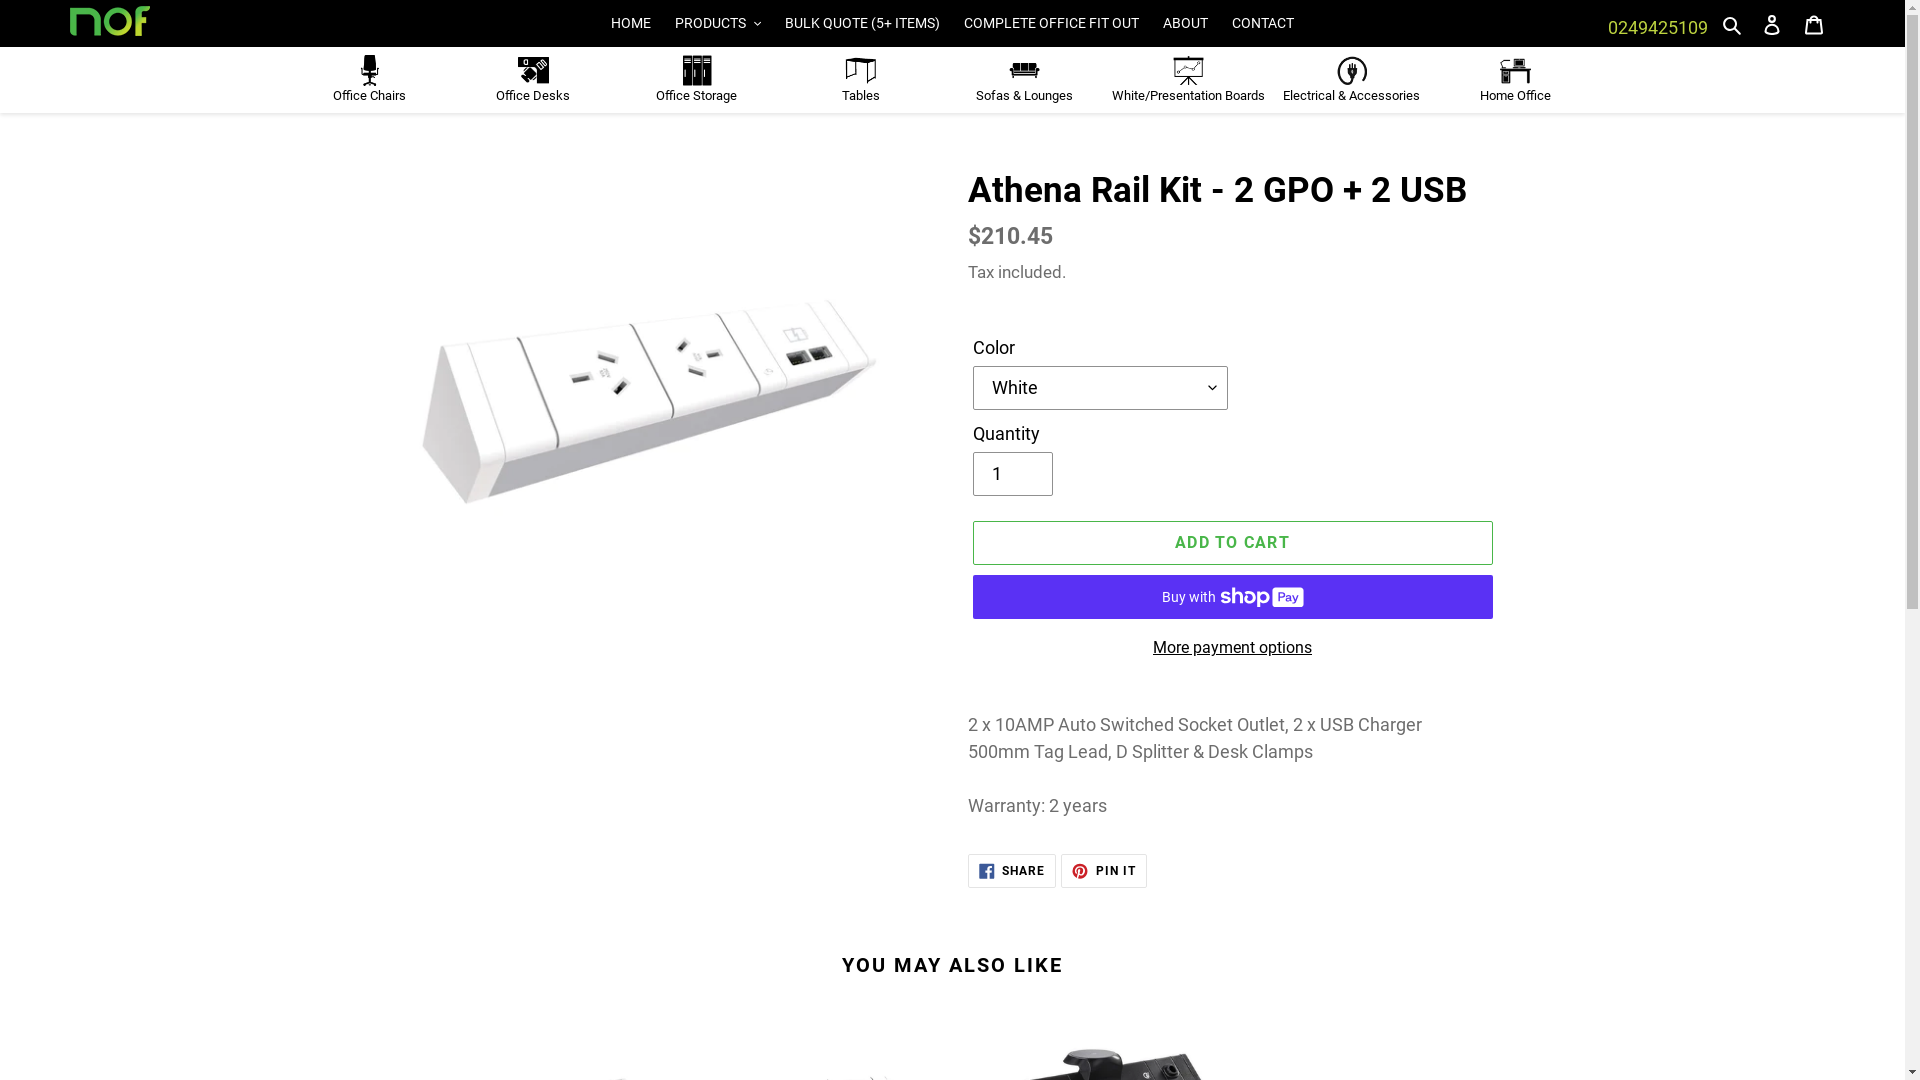 This screenshot has height=1080, width=1920. Describe the element at coordinates (1734, 24) in the screenshot. I see `Search` at that location.